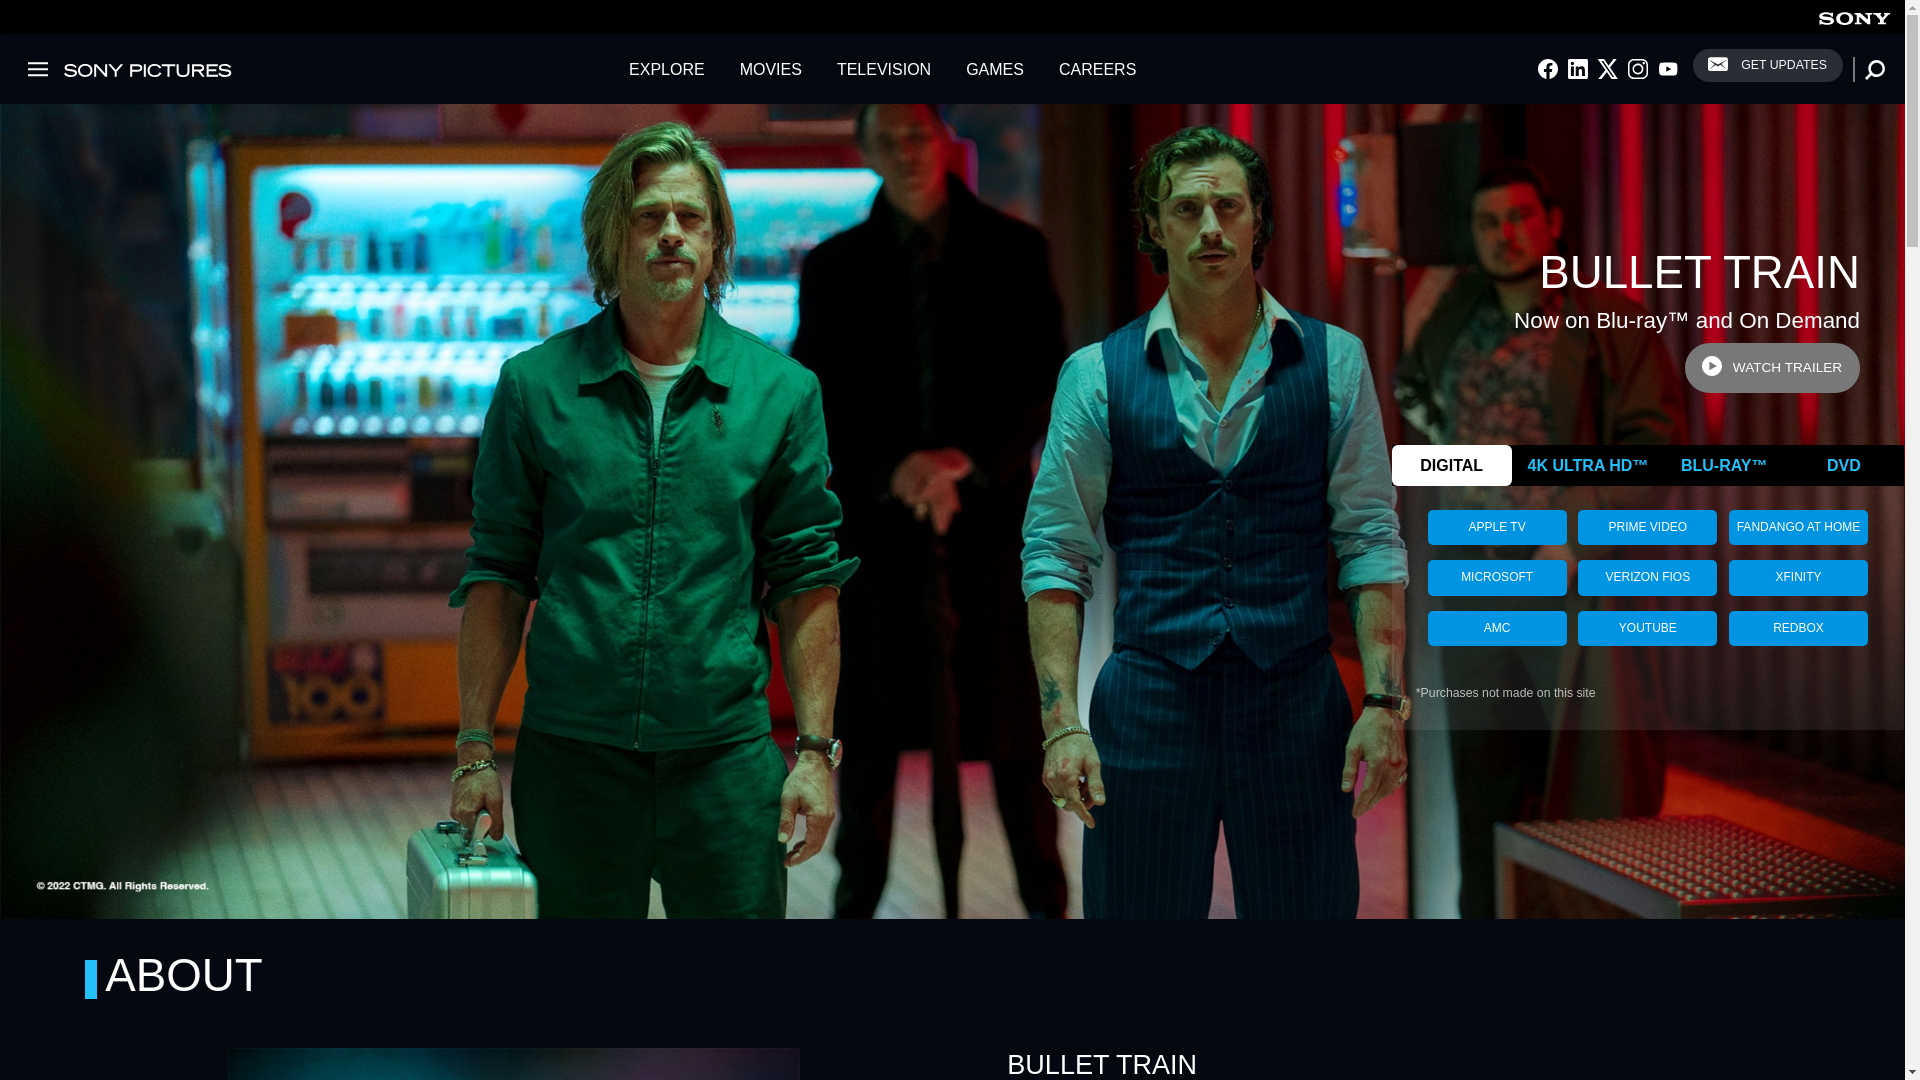 The height and width of the screenshot is (1080, 1920). What do you see at coordinates (1647, 627) in the screenshot?
I see `YOUTUBE` at bounding box center [1647, 627].